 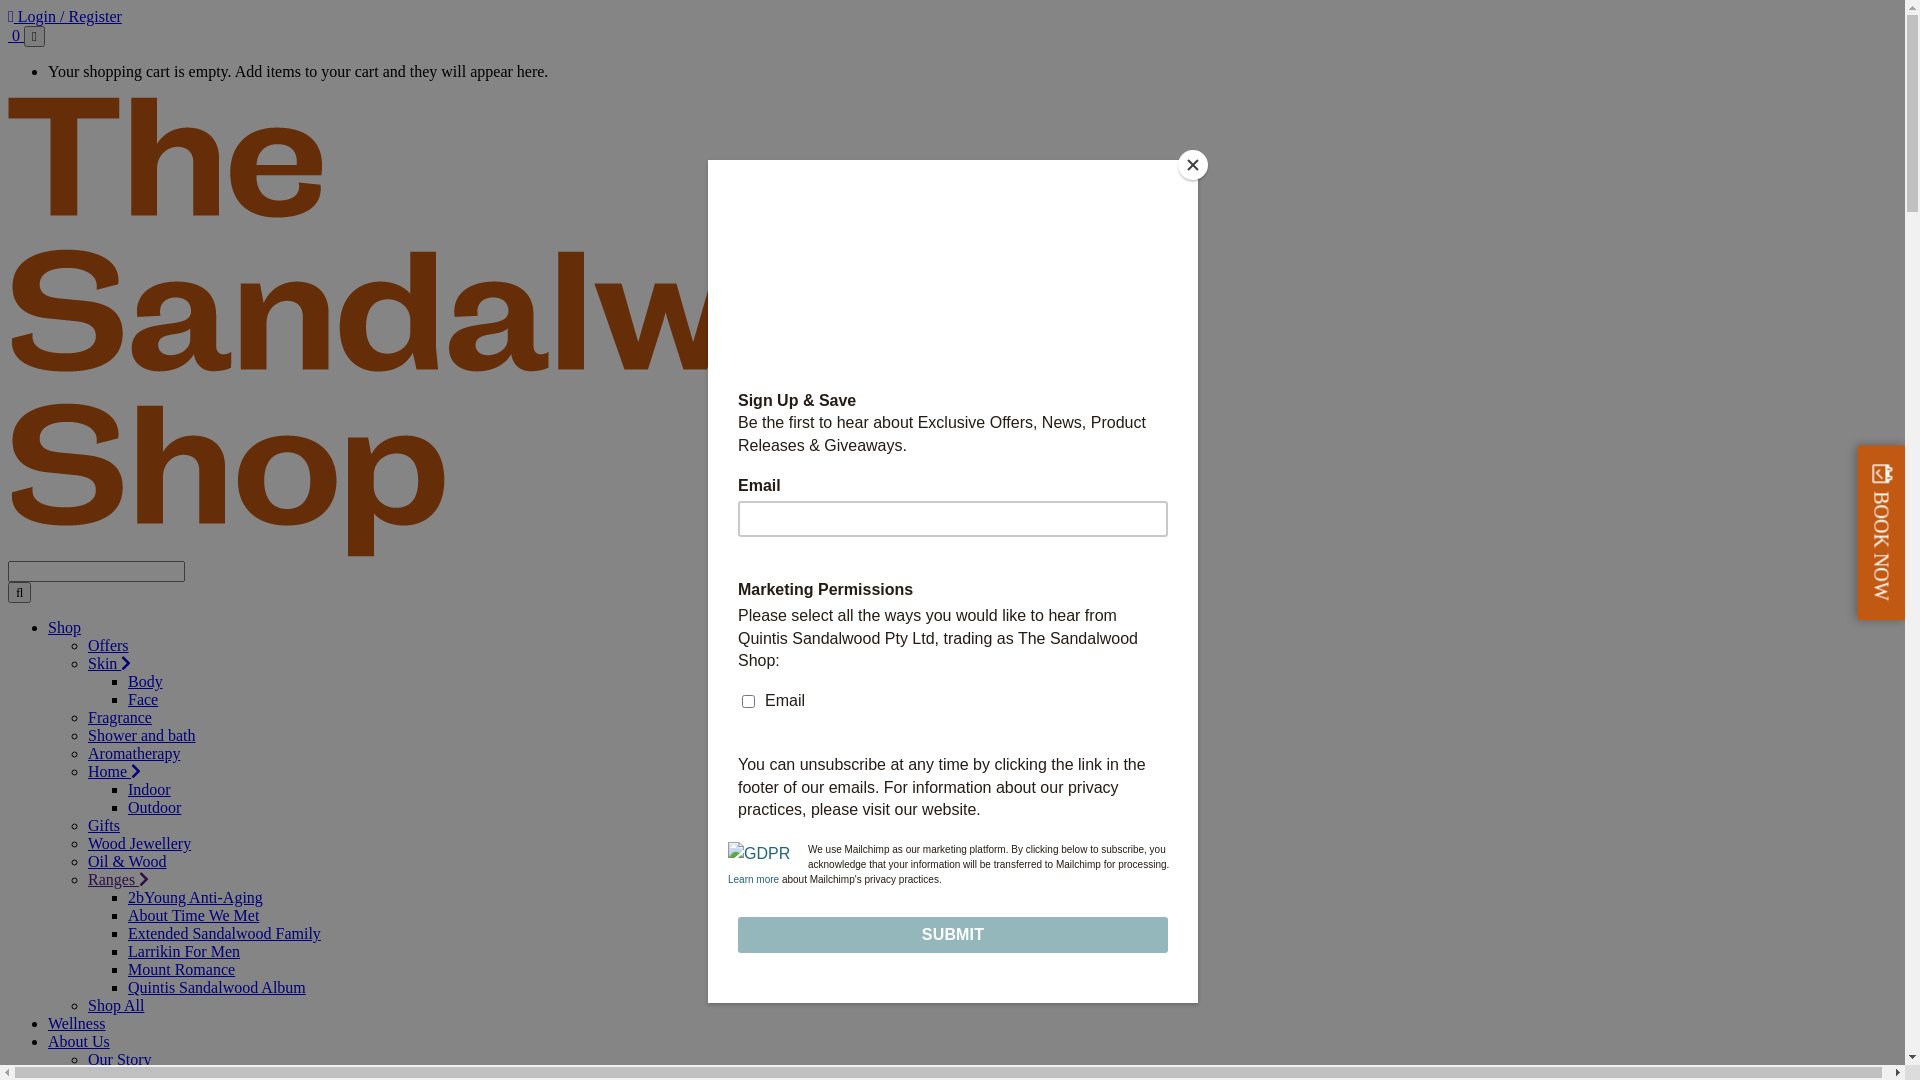 I want to click on Search, so click(x=20, y=592).